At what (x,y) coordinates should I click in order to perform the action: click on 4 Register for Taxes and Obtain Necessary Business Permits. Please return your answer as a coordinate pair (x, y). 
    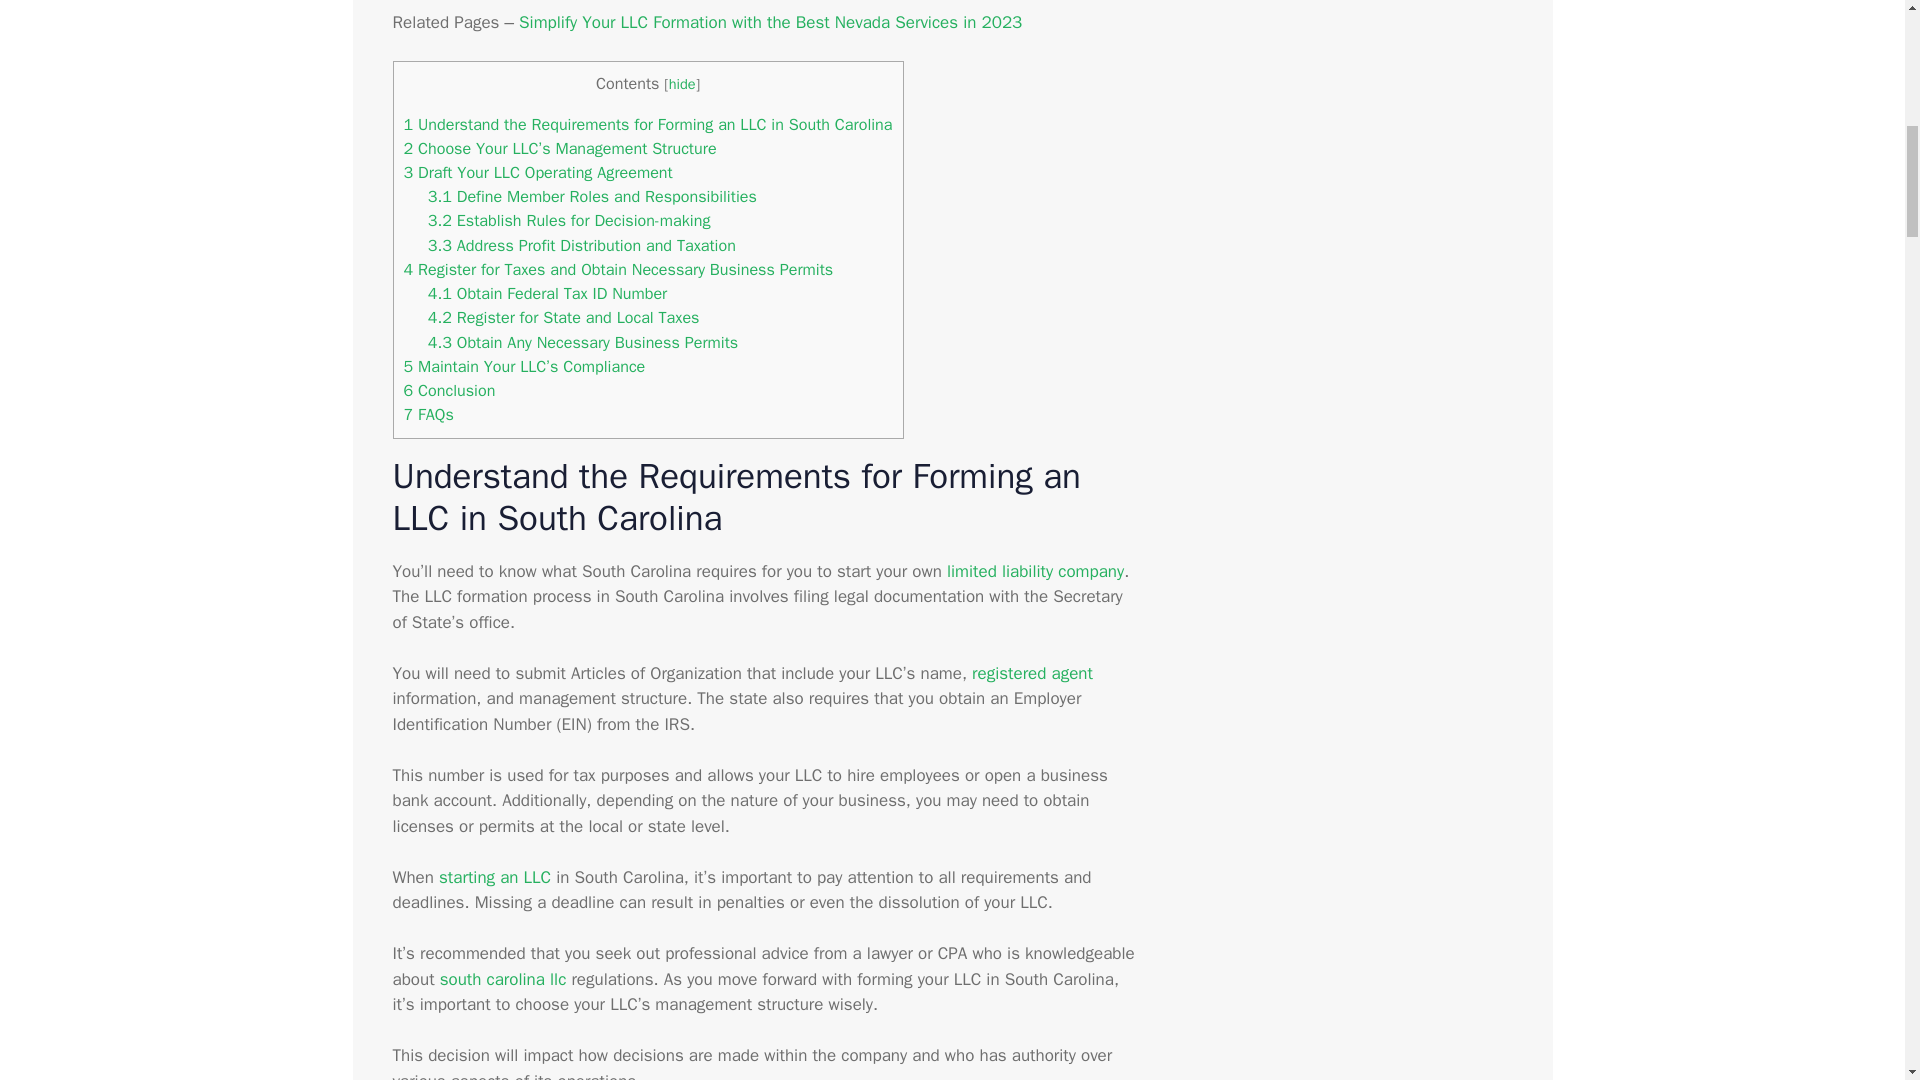
    Looking at the image, I should click on (618, 269).